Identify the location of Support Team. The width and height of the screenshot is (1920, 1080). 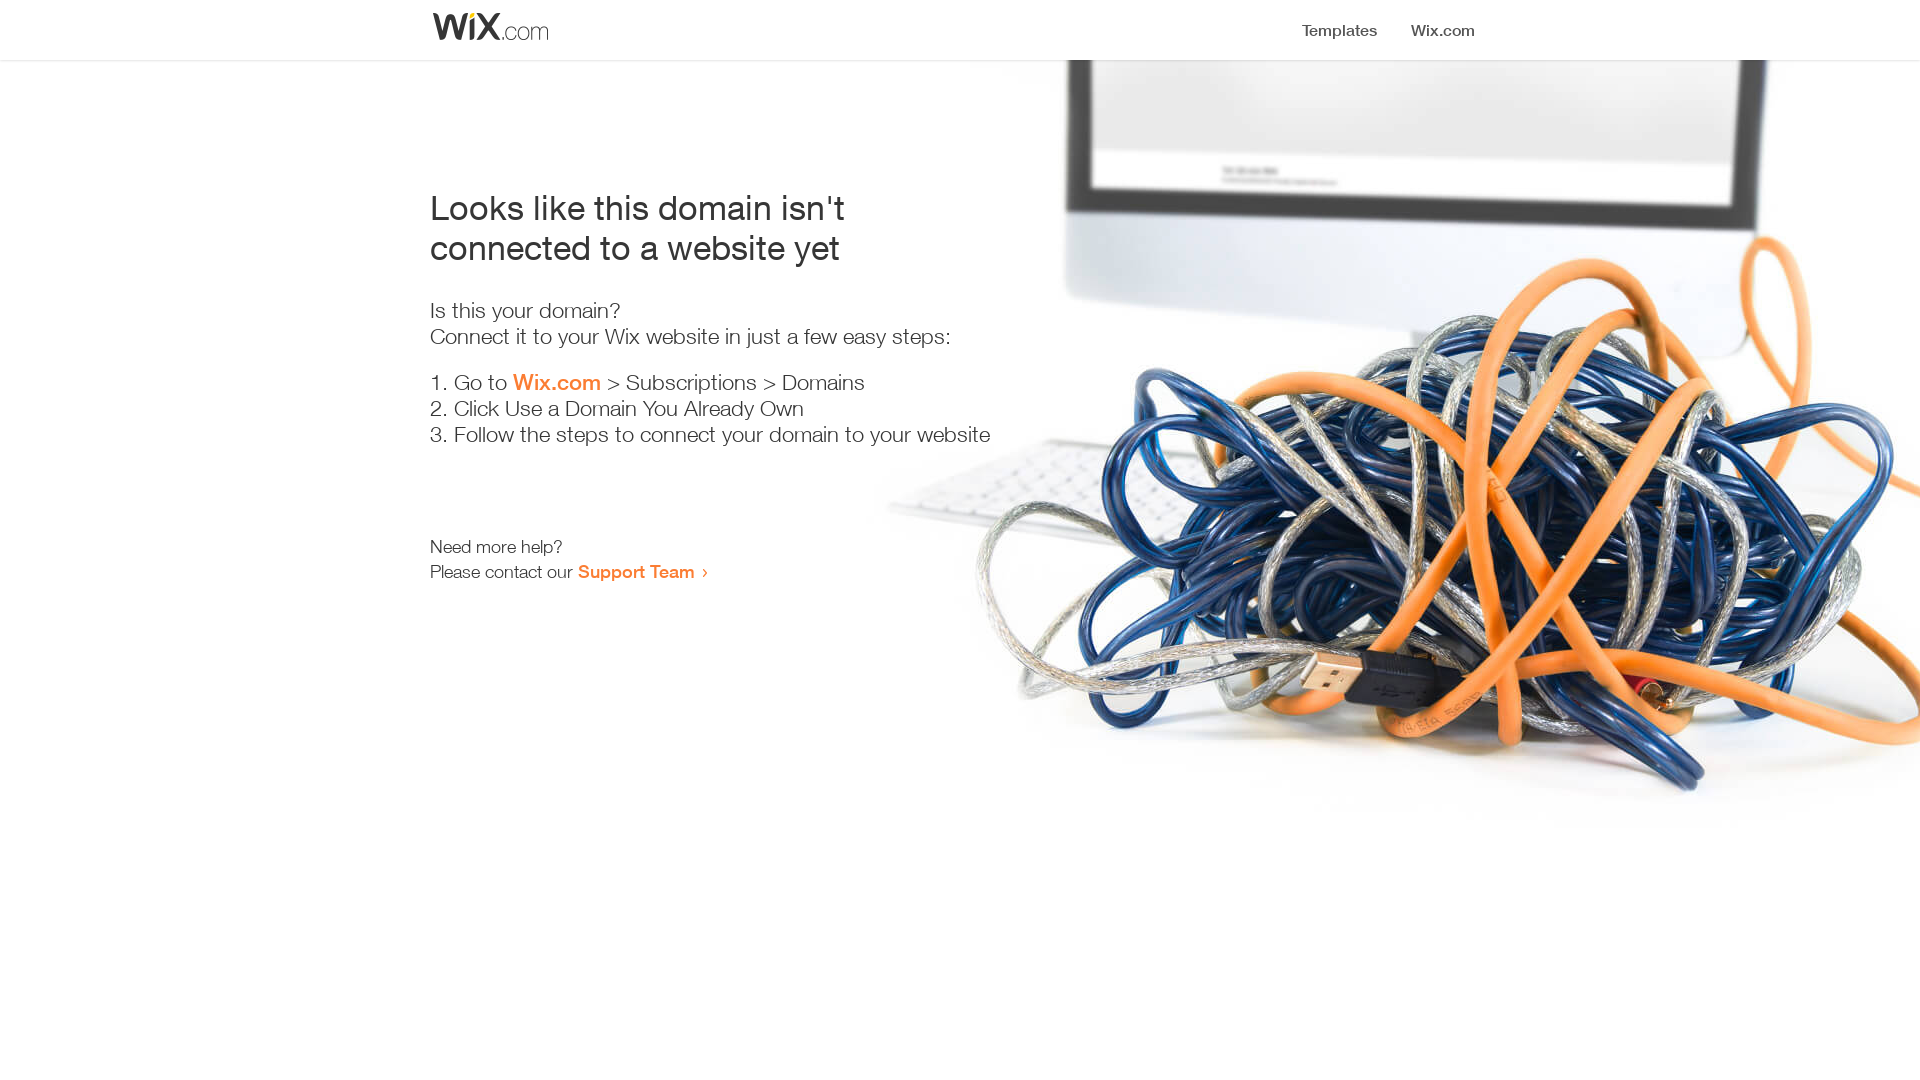
(636, 571).